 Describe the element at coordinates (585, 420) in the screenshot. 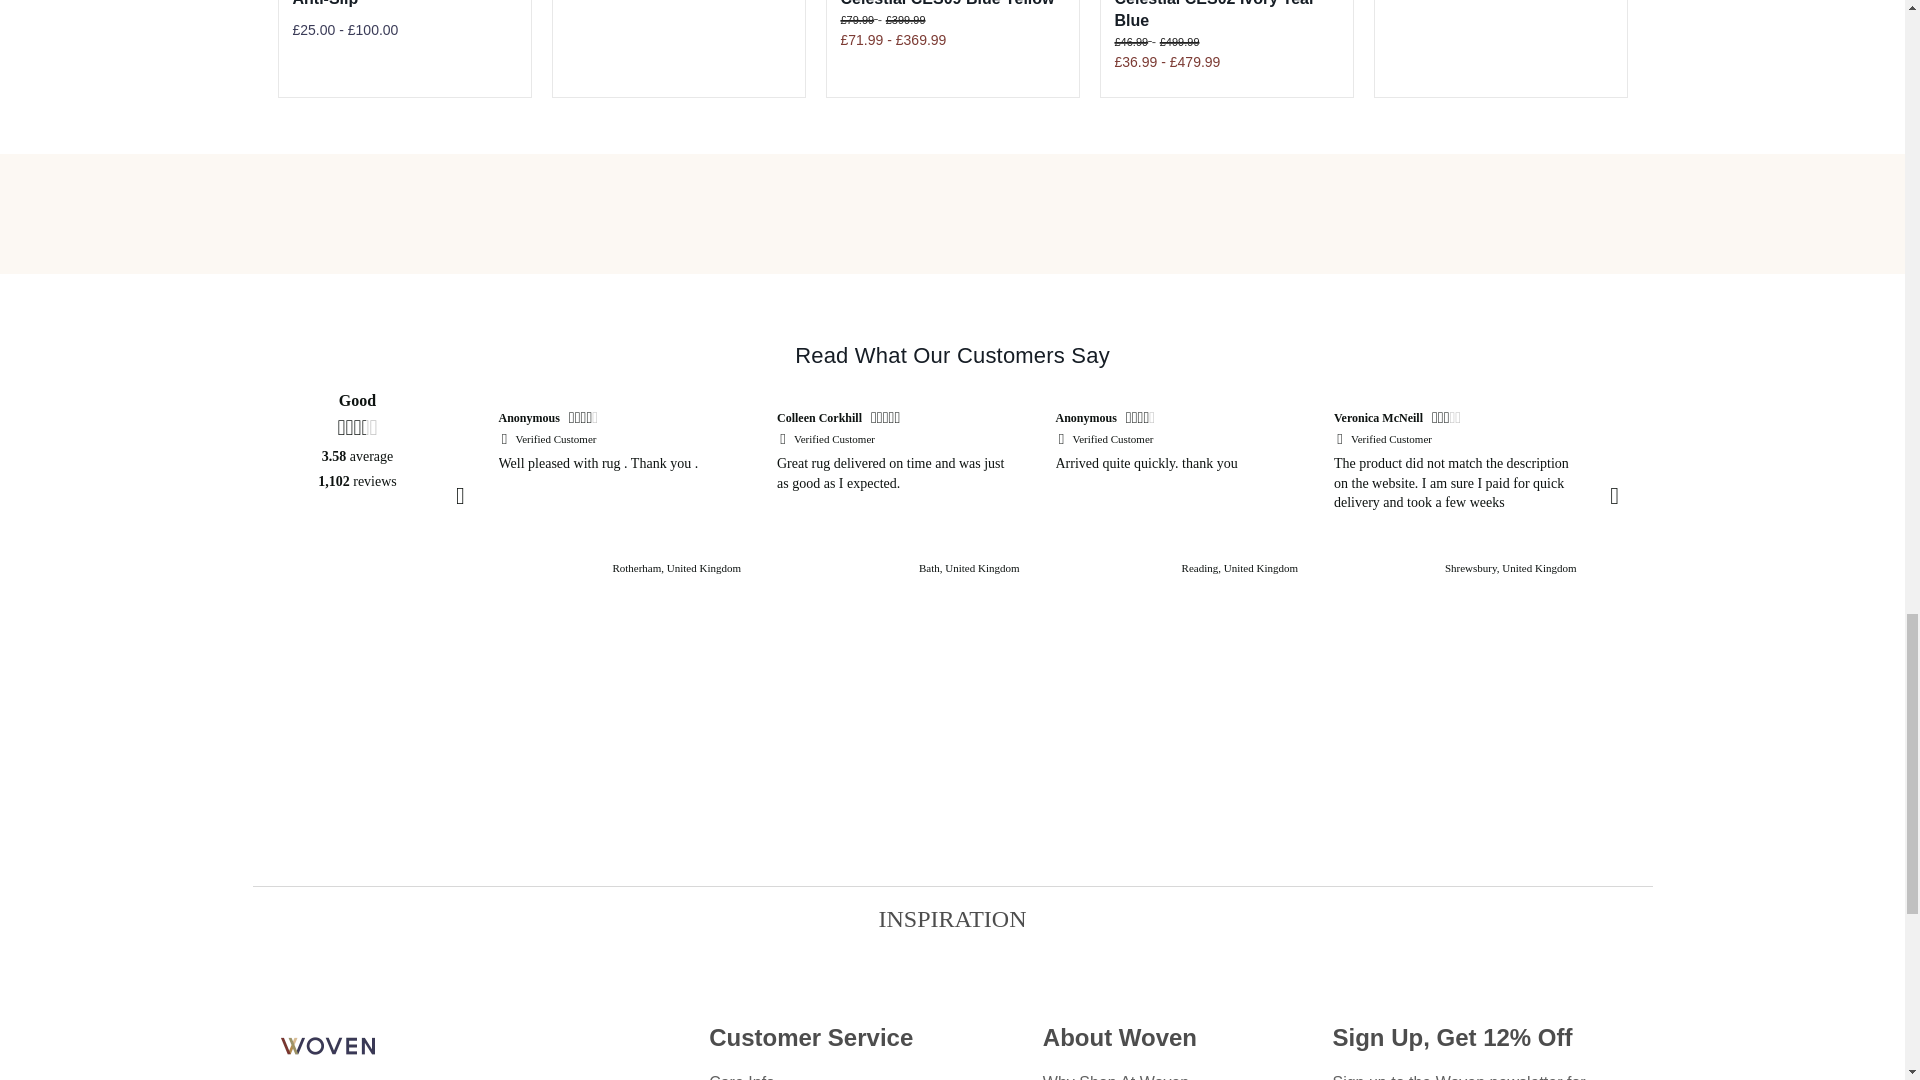

I see `4 Stars` at that location.